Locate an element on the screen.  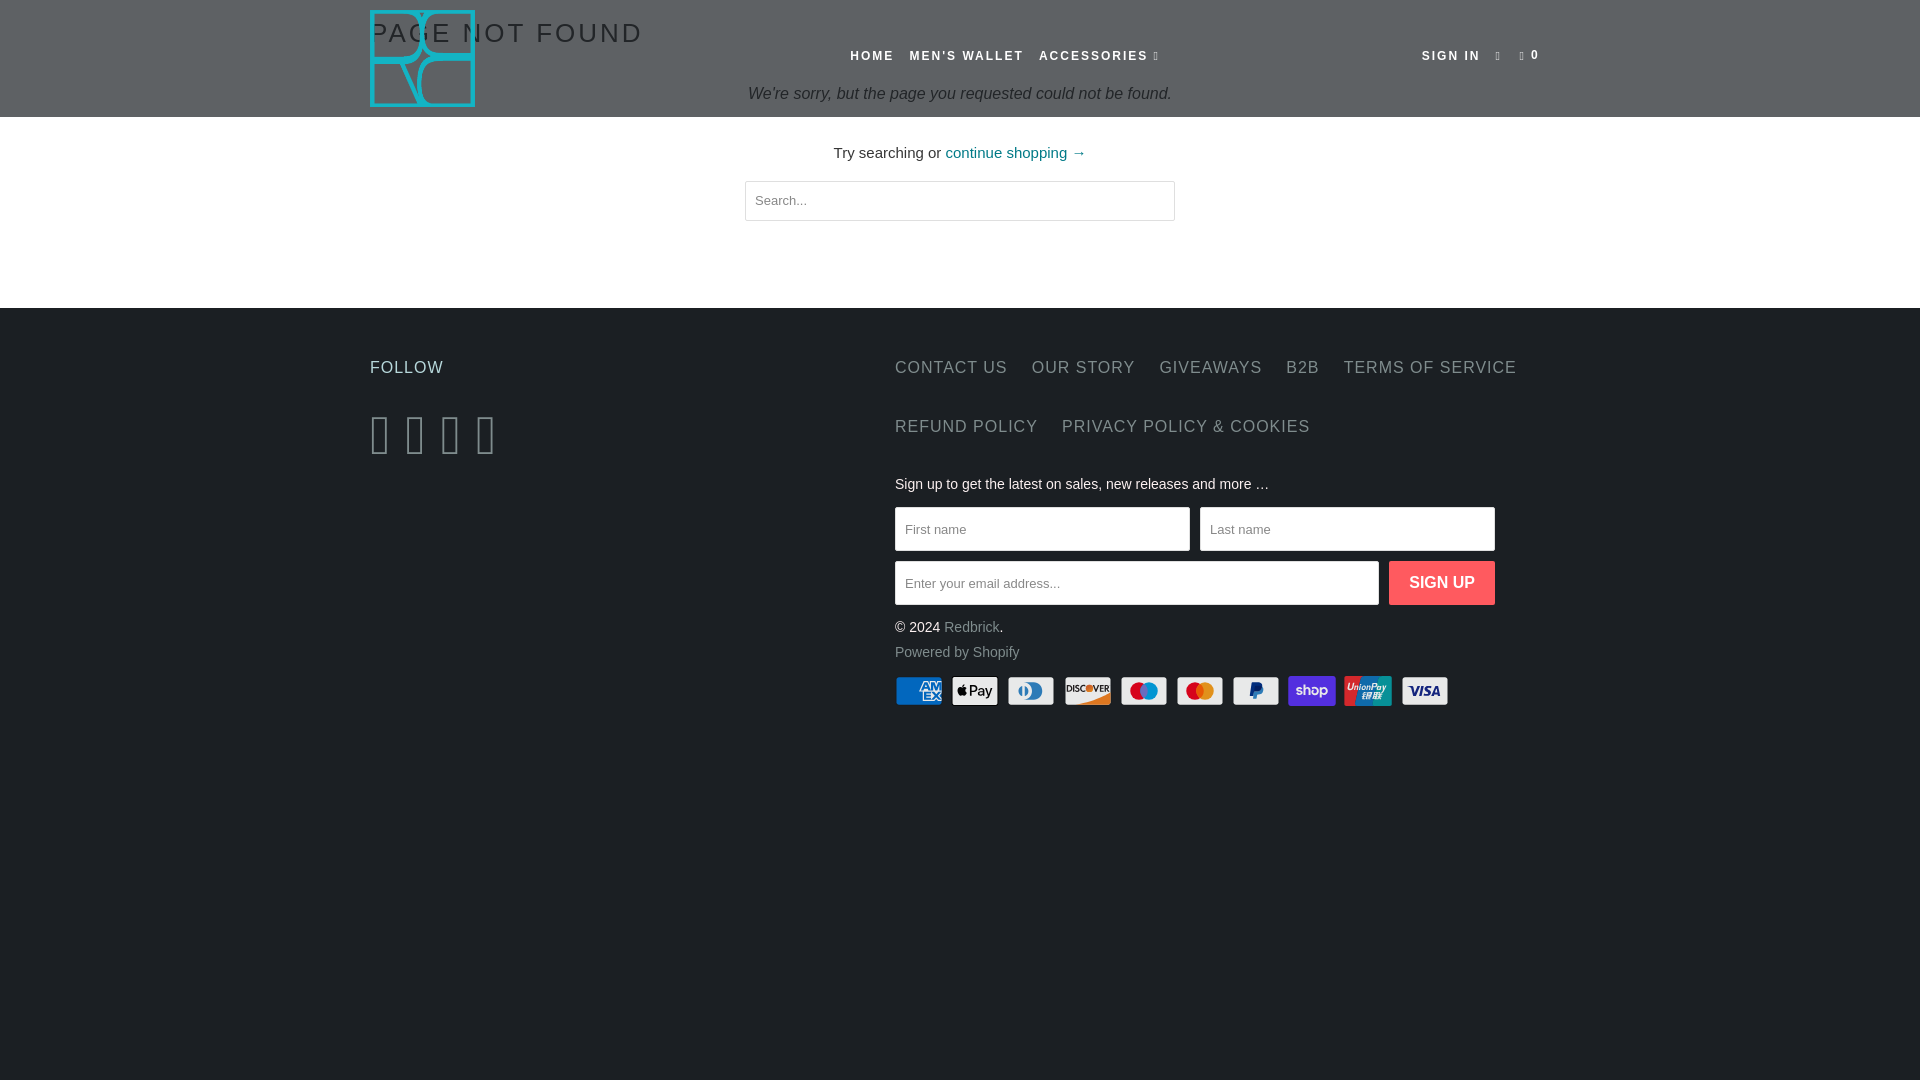
B2B is located at coordinates (1302, 368).